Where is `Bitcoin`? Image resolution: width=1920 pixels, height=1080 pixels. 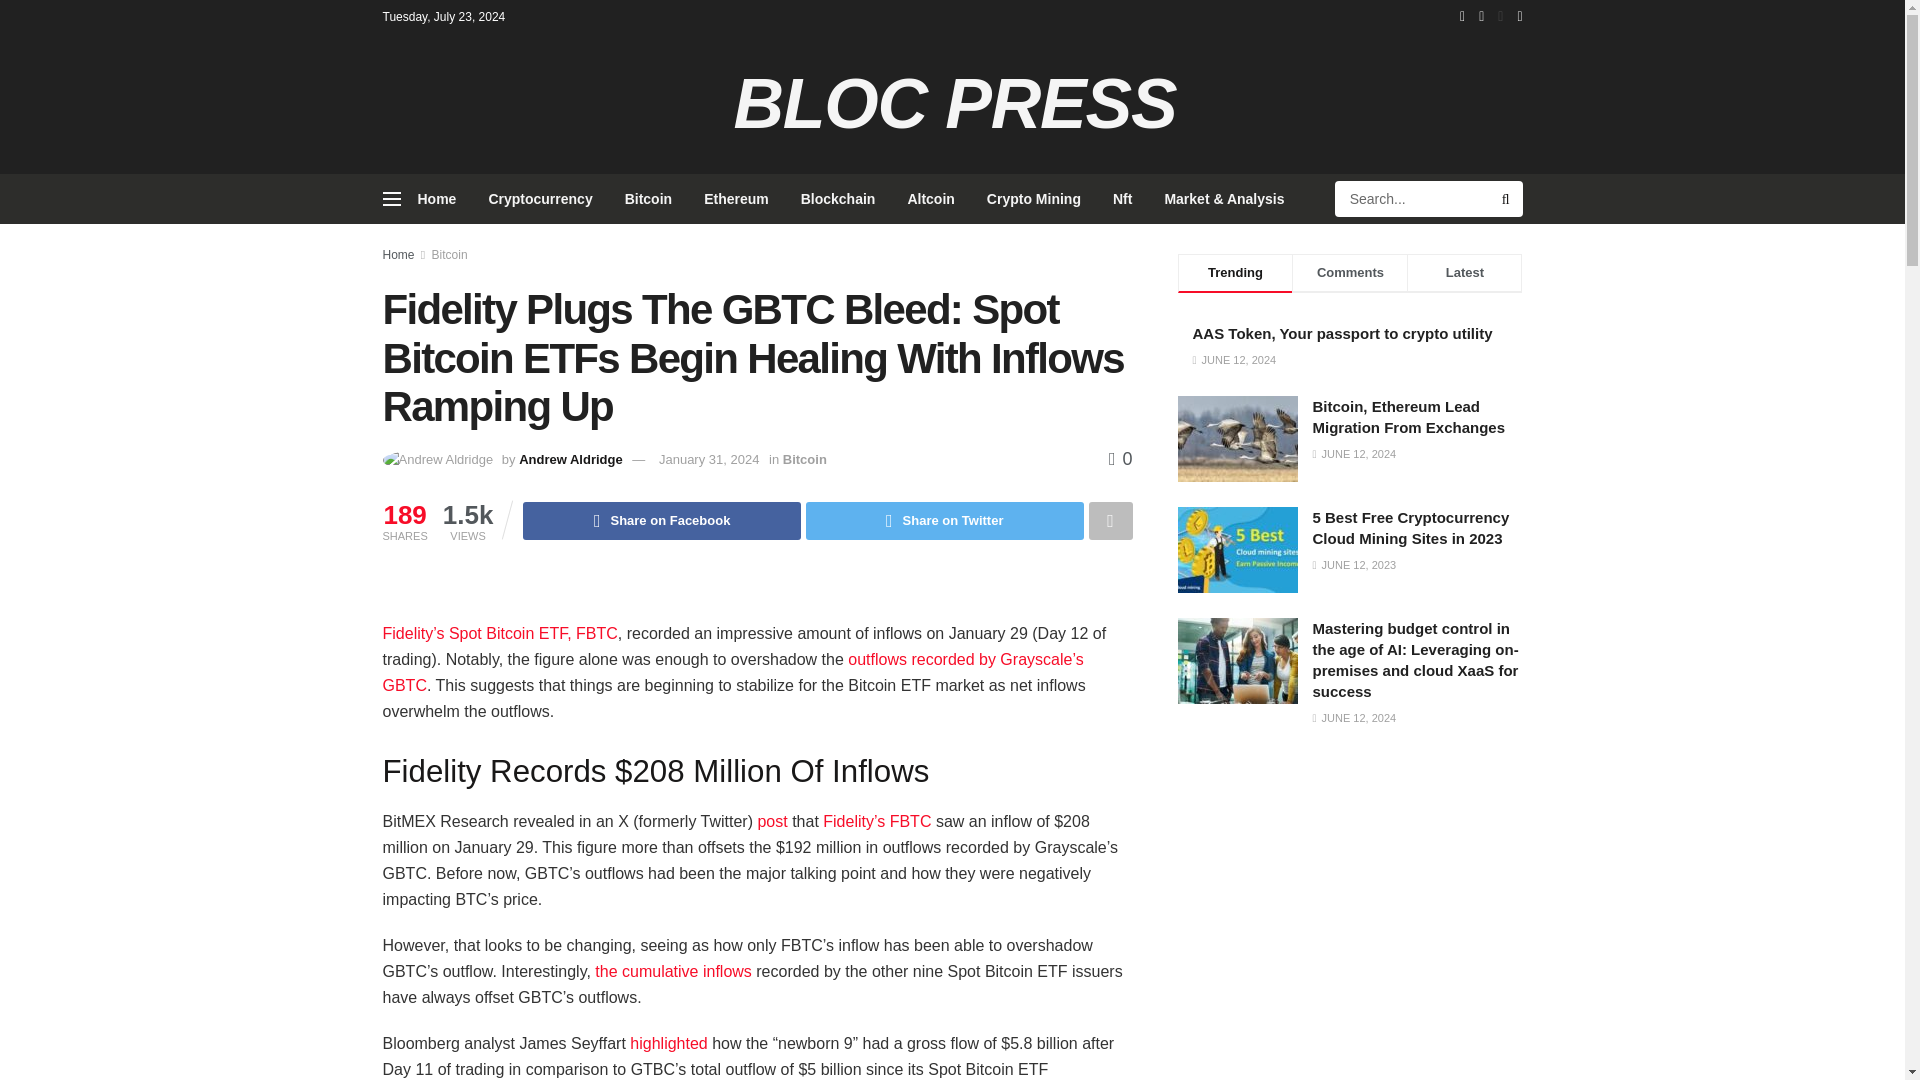 Bitcoin is located at coordinates (648, 198).